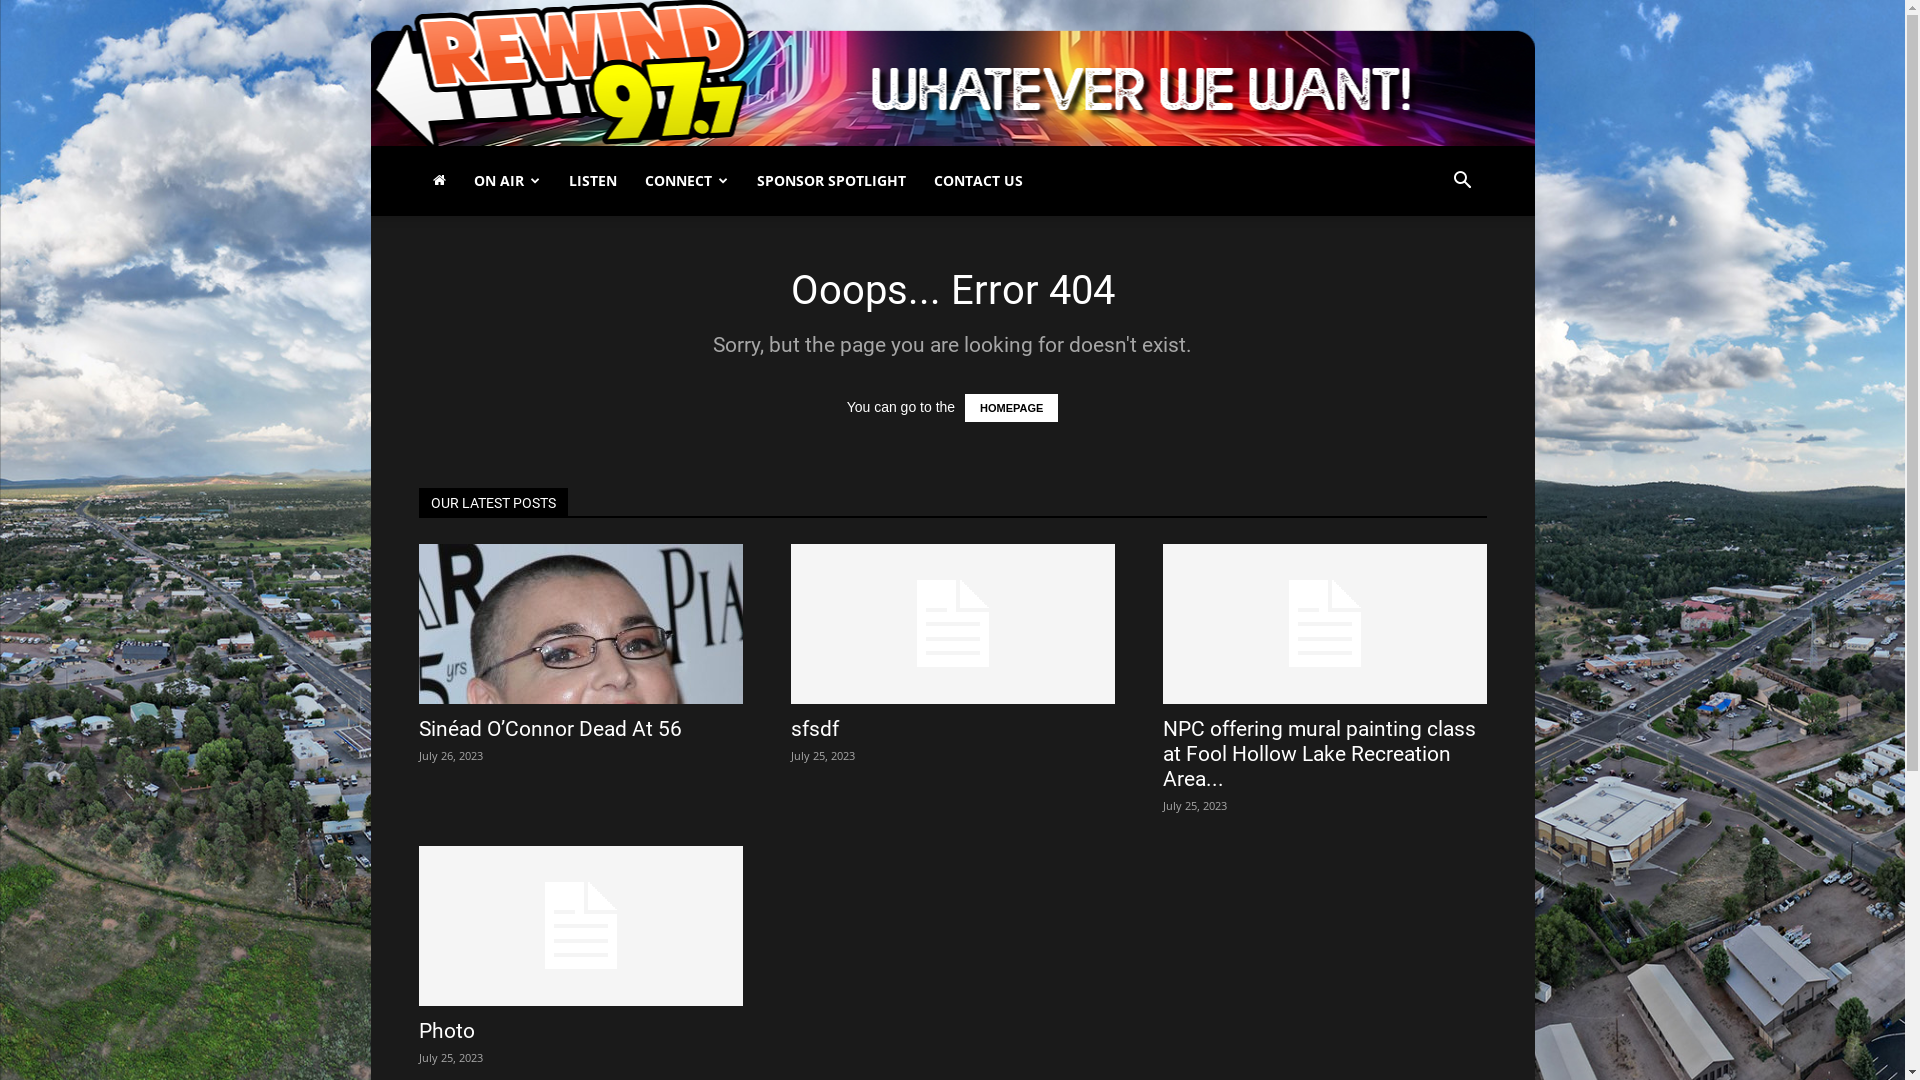  Describe the element at coordinates (580, 926) in the screenshot. I see `Photo` at that location.